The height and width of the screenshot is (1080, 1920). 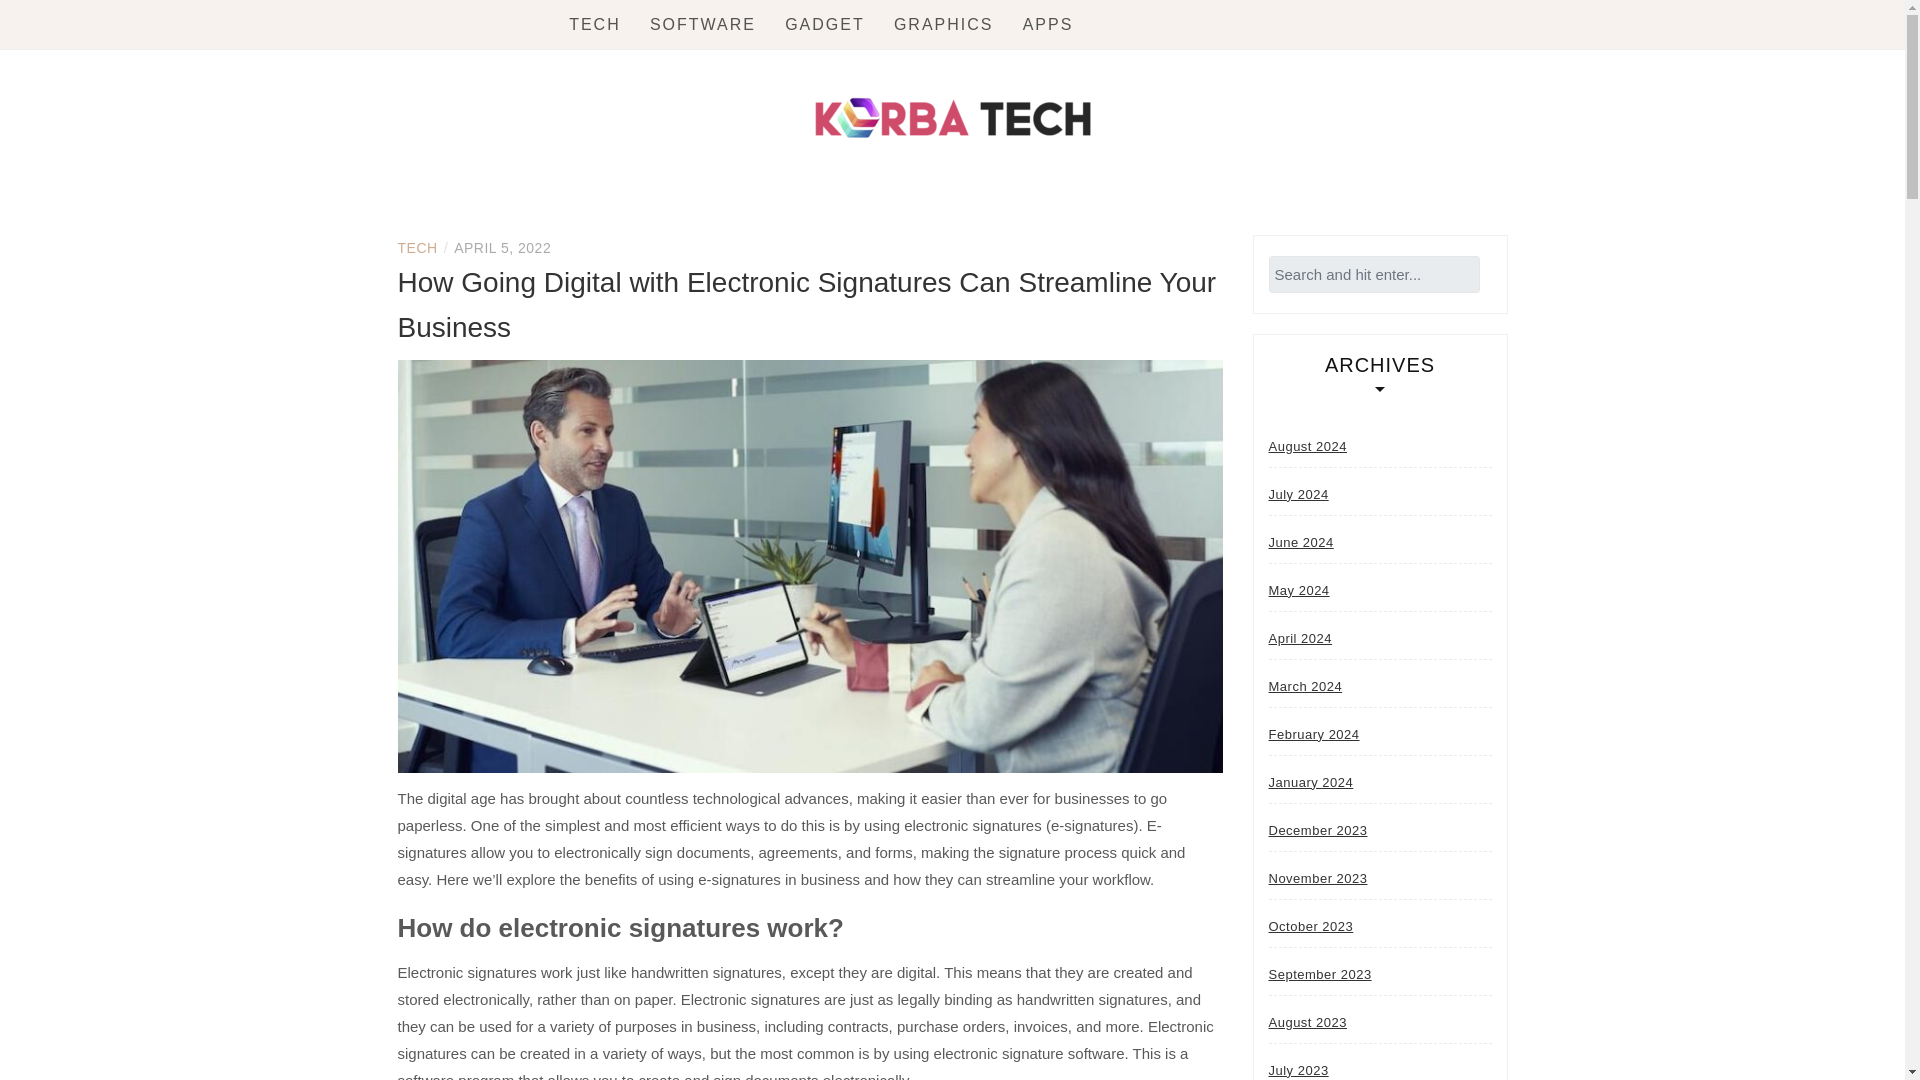 What do you see at coordinates (825, 24) in the screenshot?
I see `GADGET` at bounding box center [825, 24].